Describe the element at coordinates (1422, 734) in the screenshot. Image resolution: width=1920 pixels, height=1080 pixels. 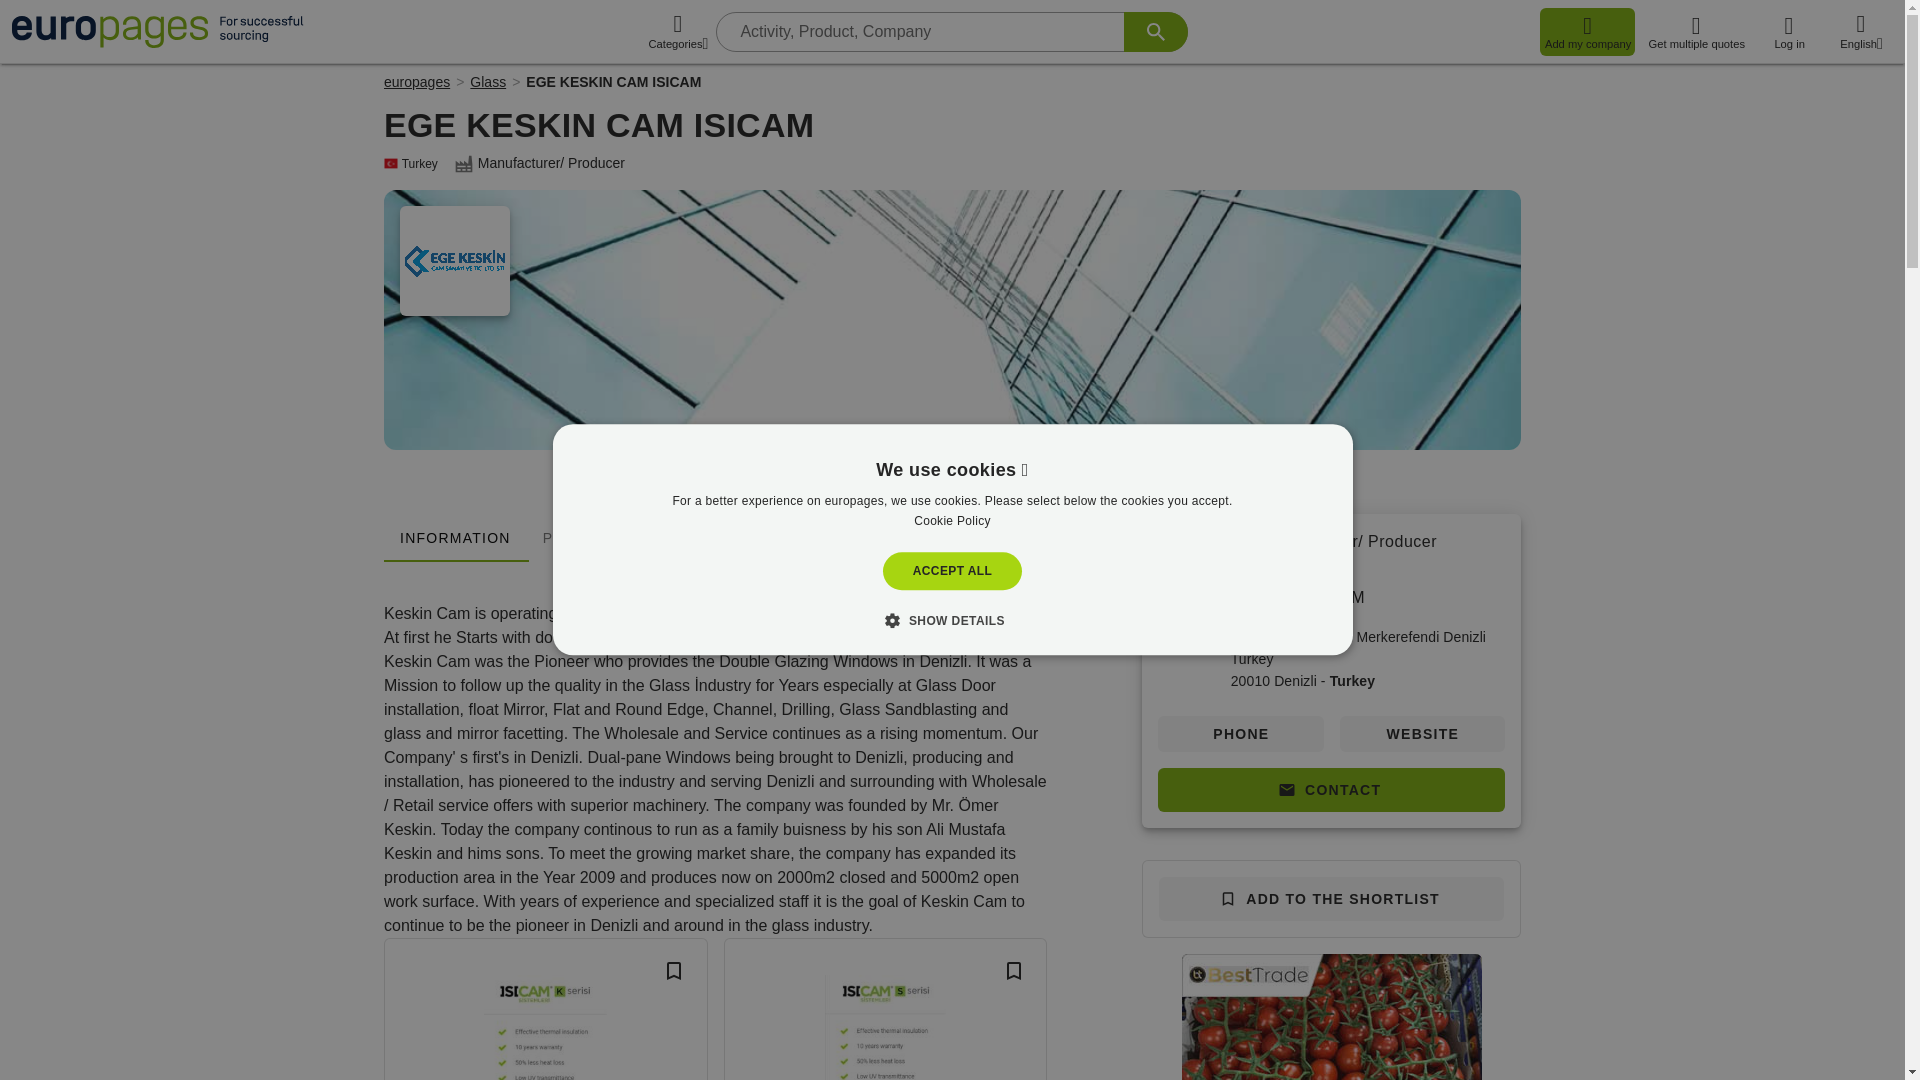
I see `WEBSITE` at that location.